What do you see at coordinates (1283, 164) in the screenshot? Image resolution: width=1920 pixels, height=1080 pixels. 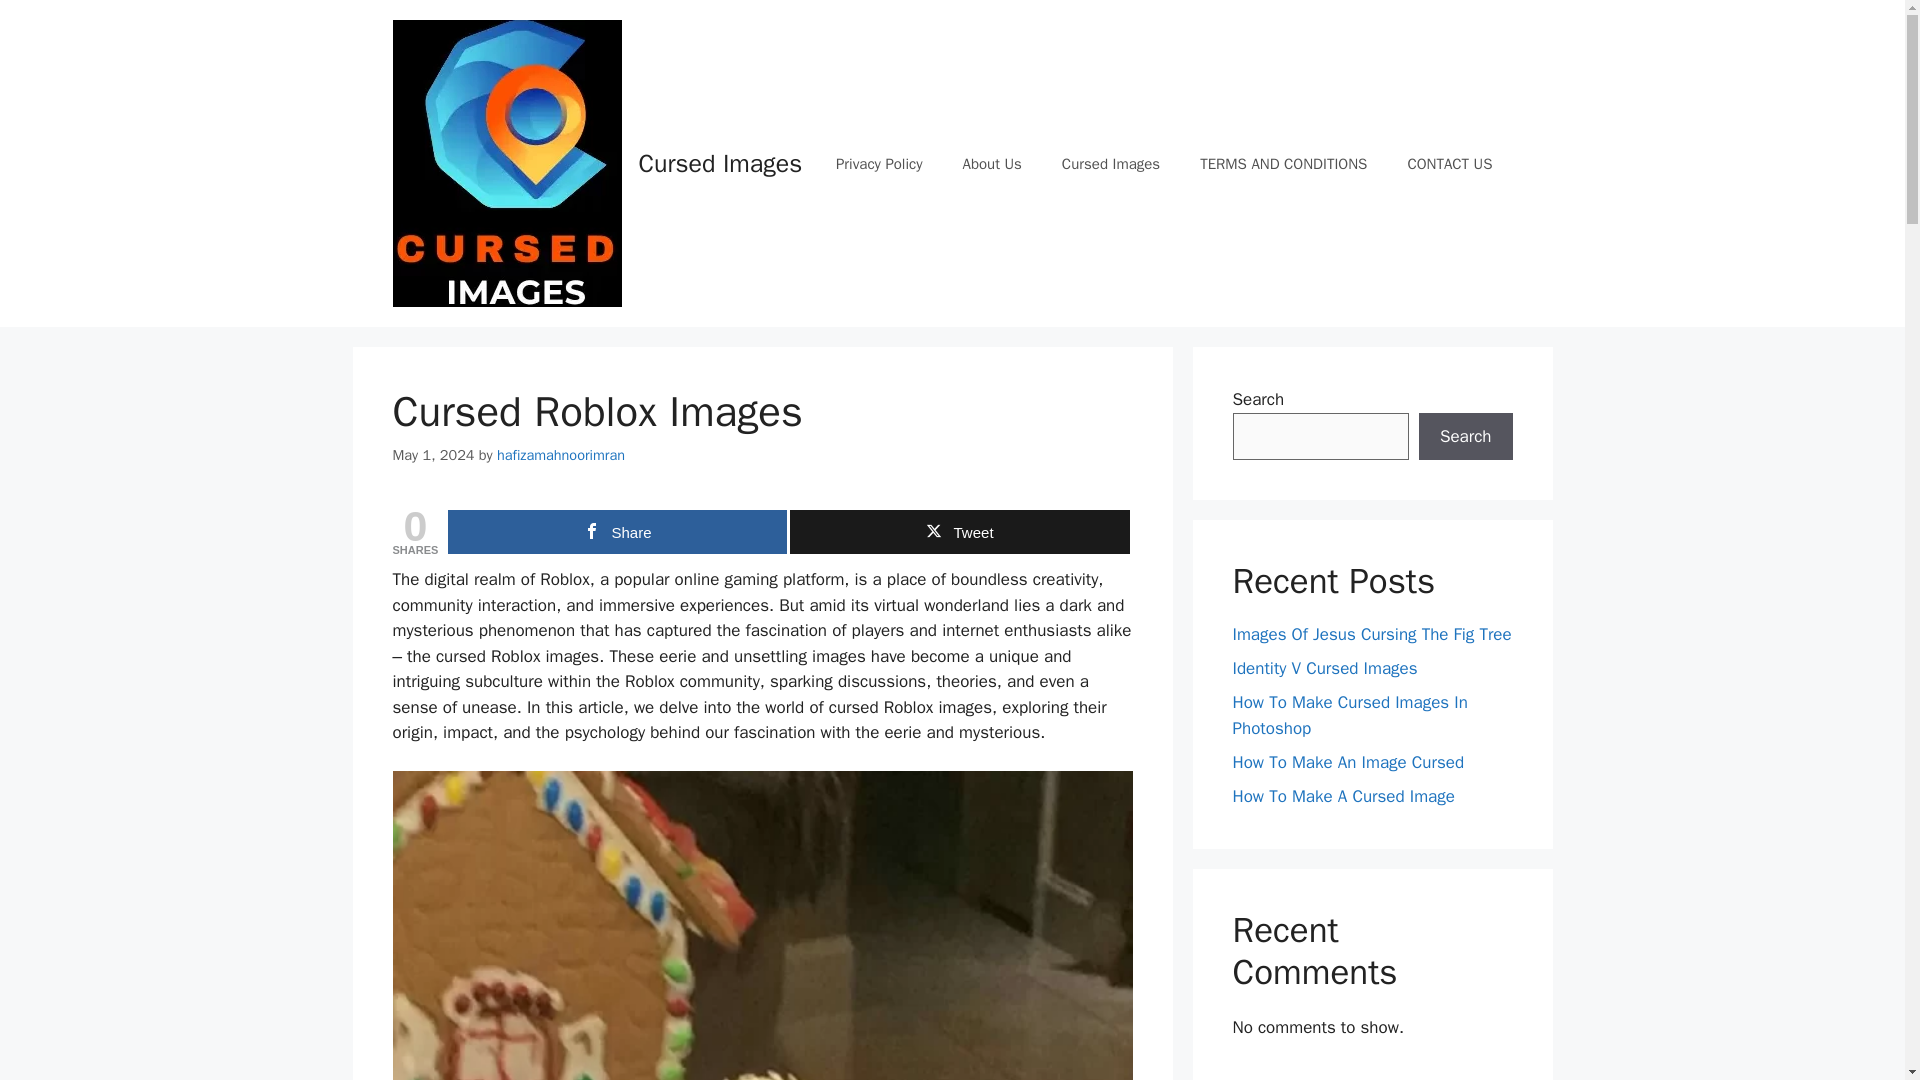 I see `TERMS AND CONDITIONS` at bounding box center [1283, 164].